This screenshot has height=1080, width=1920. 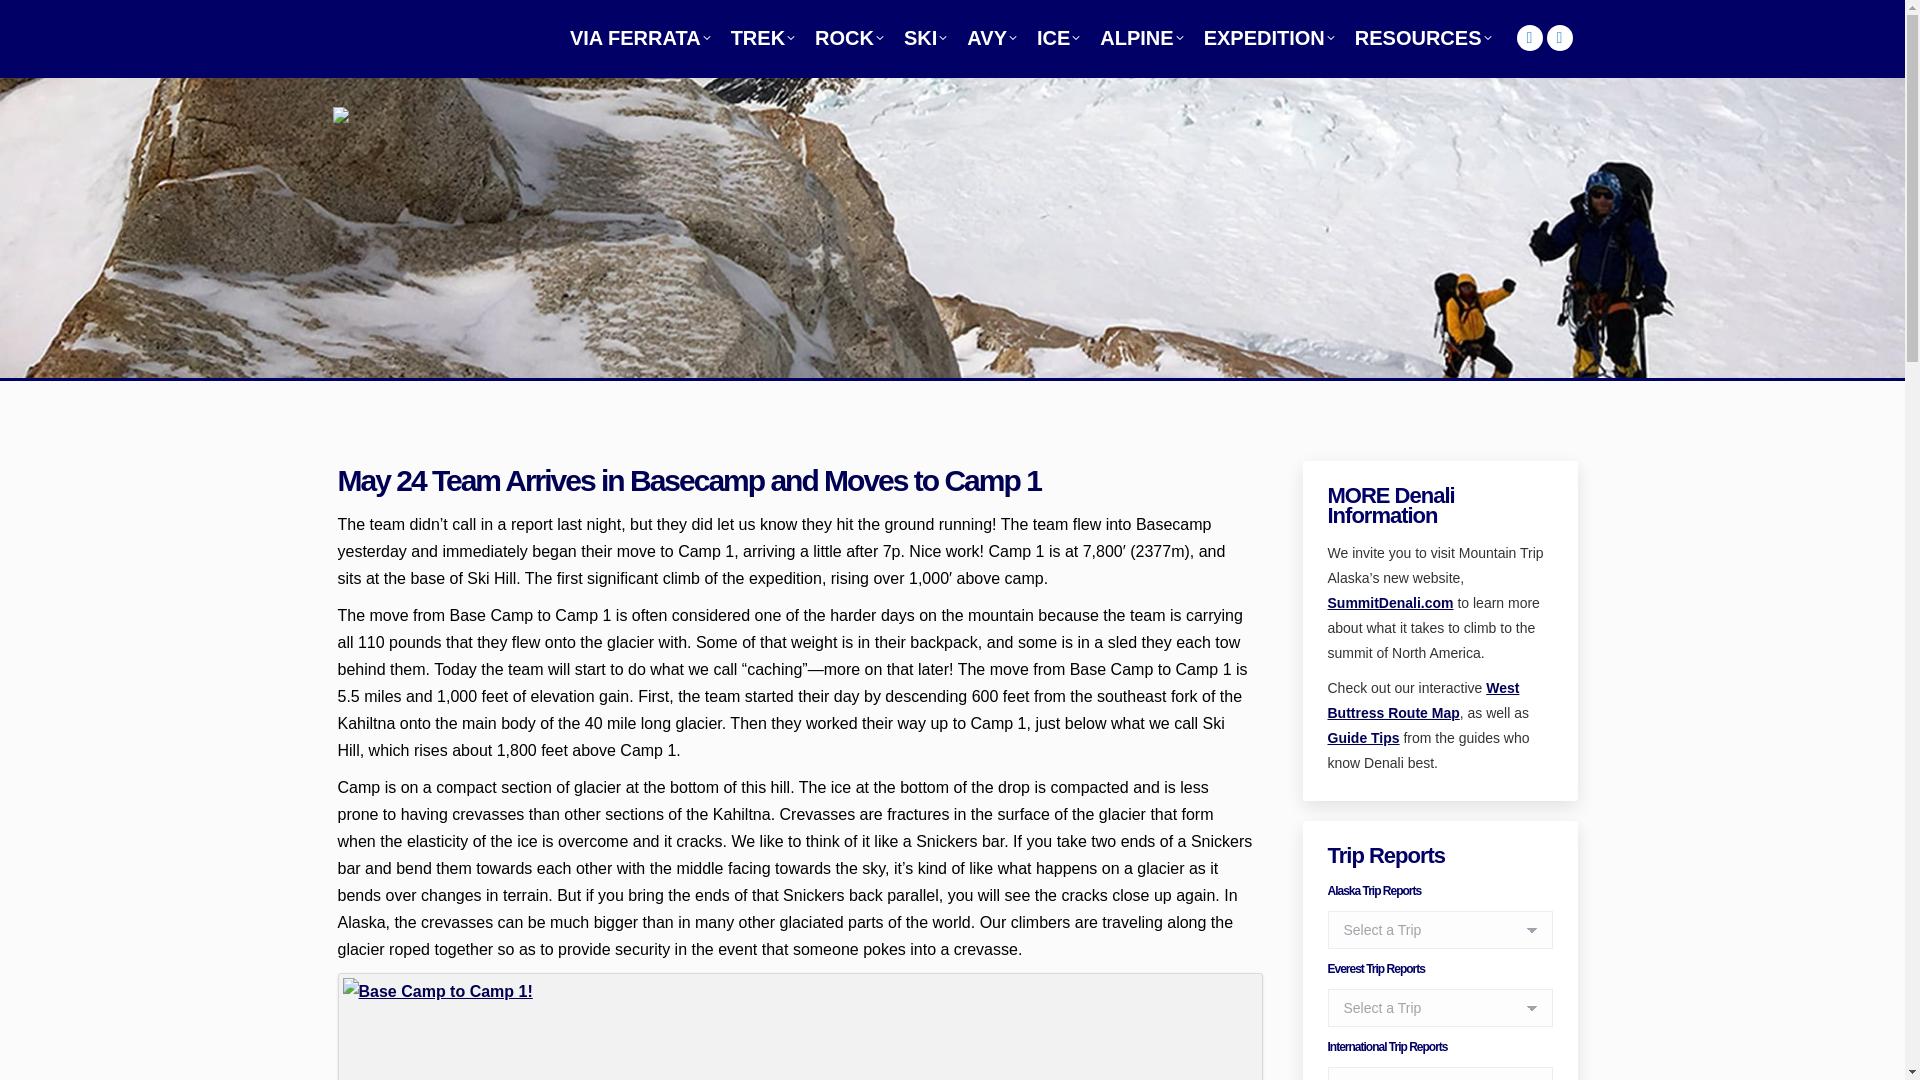 What do you see at coordinates (1558, 37) in the screenshot?
I see `Facebook page opens in new window` at bounding box center [1558, 37].